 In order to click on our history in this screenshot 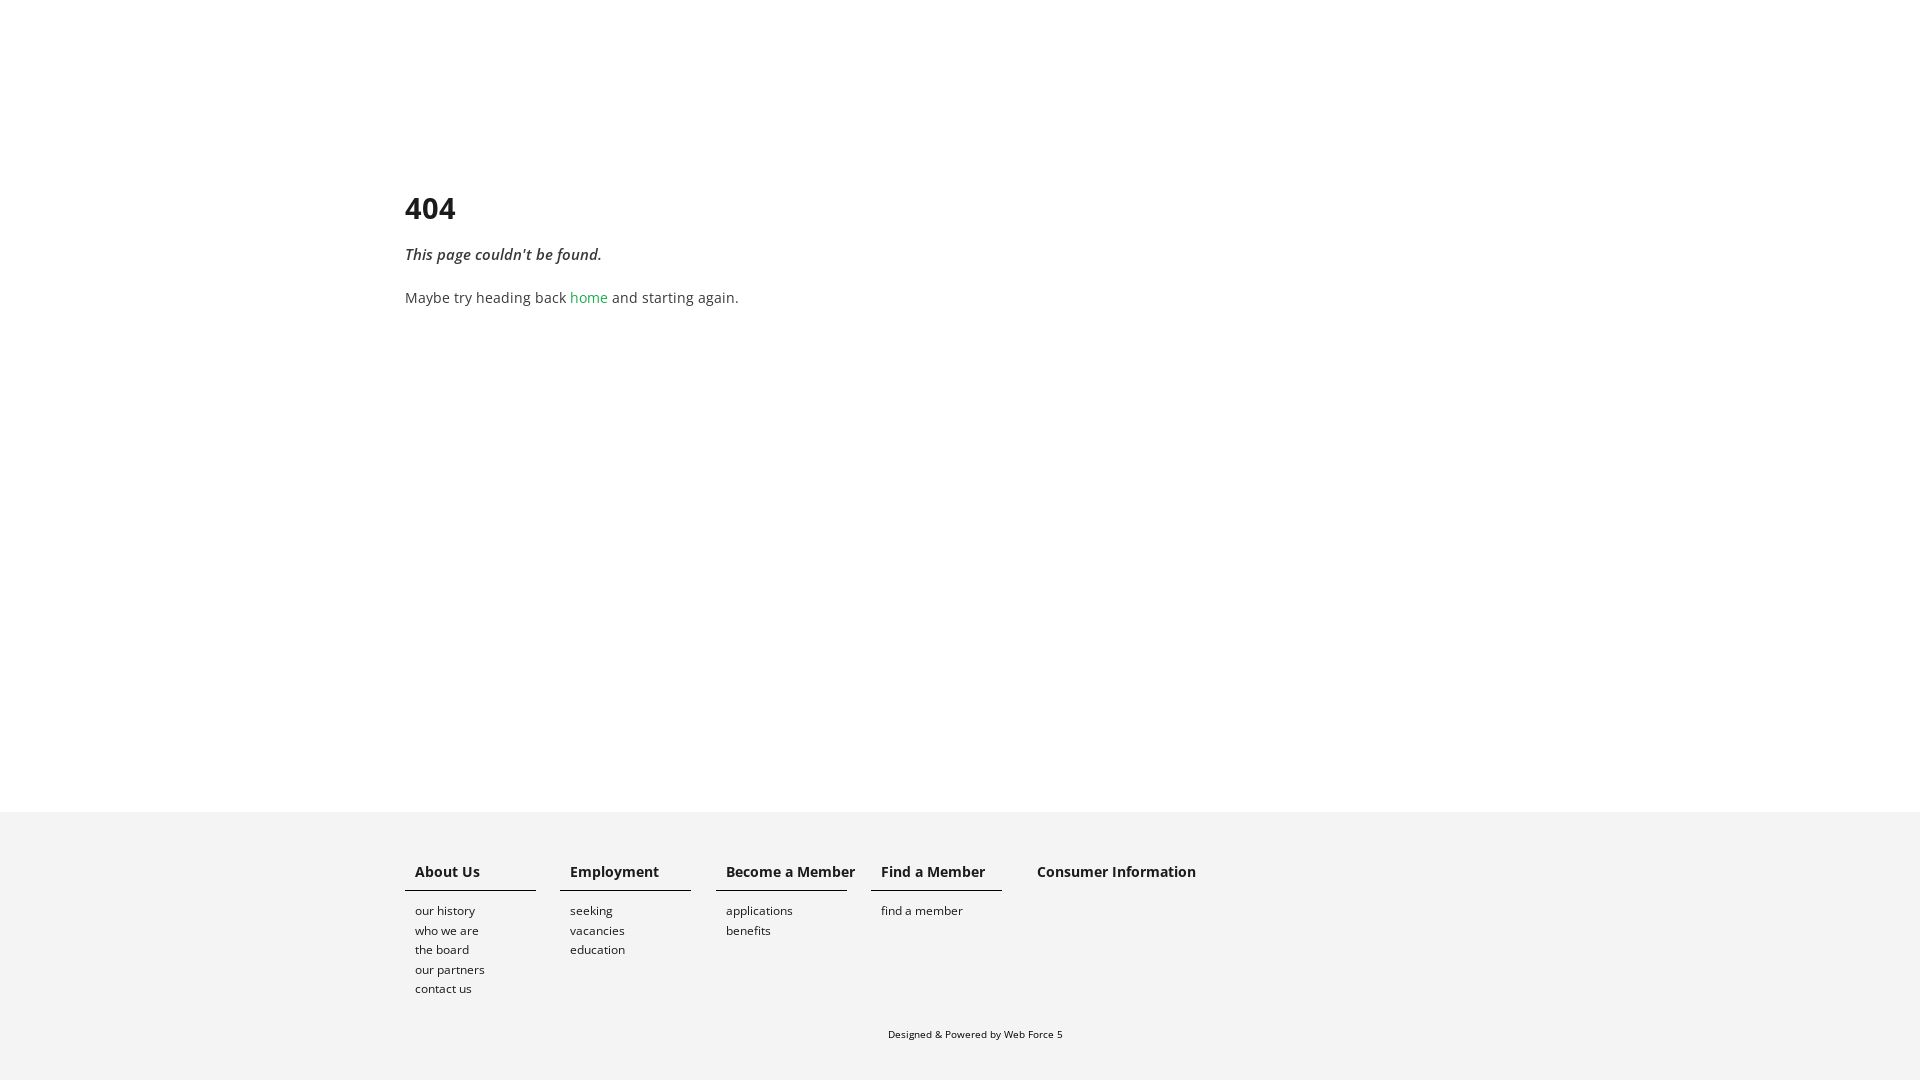, I will do `click(482, 911)`.